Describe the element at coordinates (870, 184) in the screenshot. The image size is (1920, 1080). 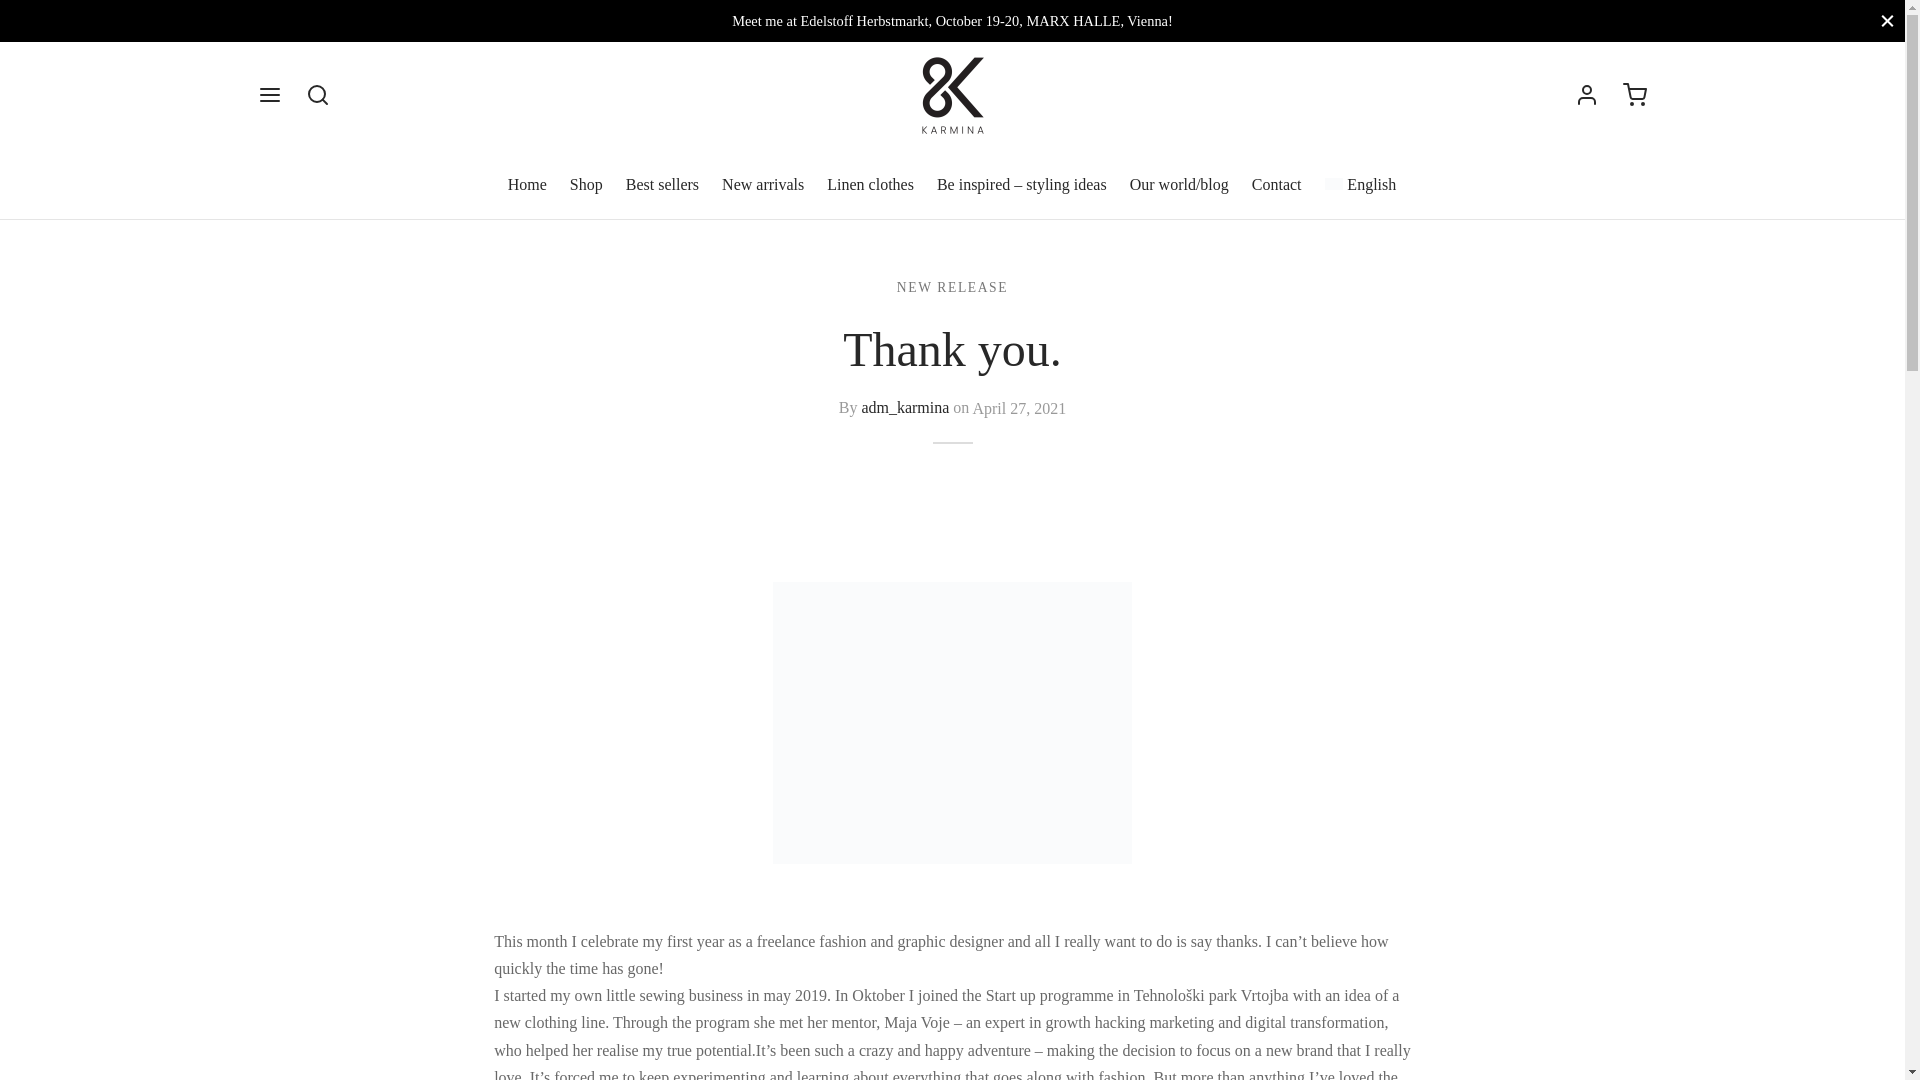
I see `Linen clothes` at that location.